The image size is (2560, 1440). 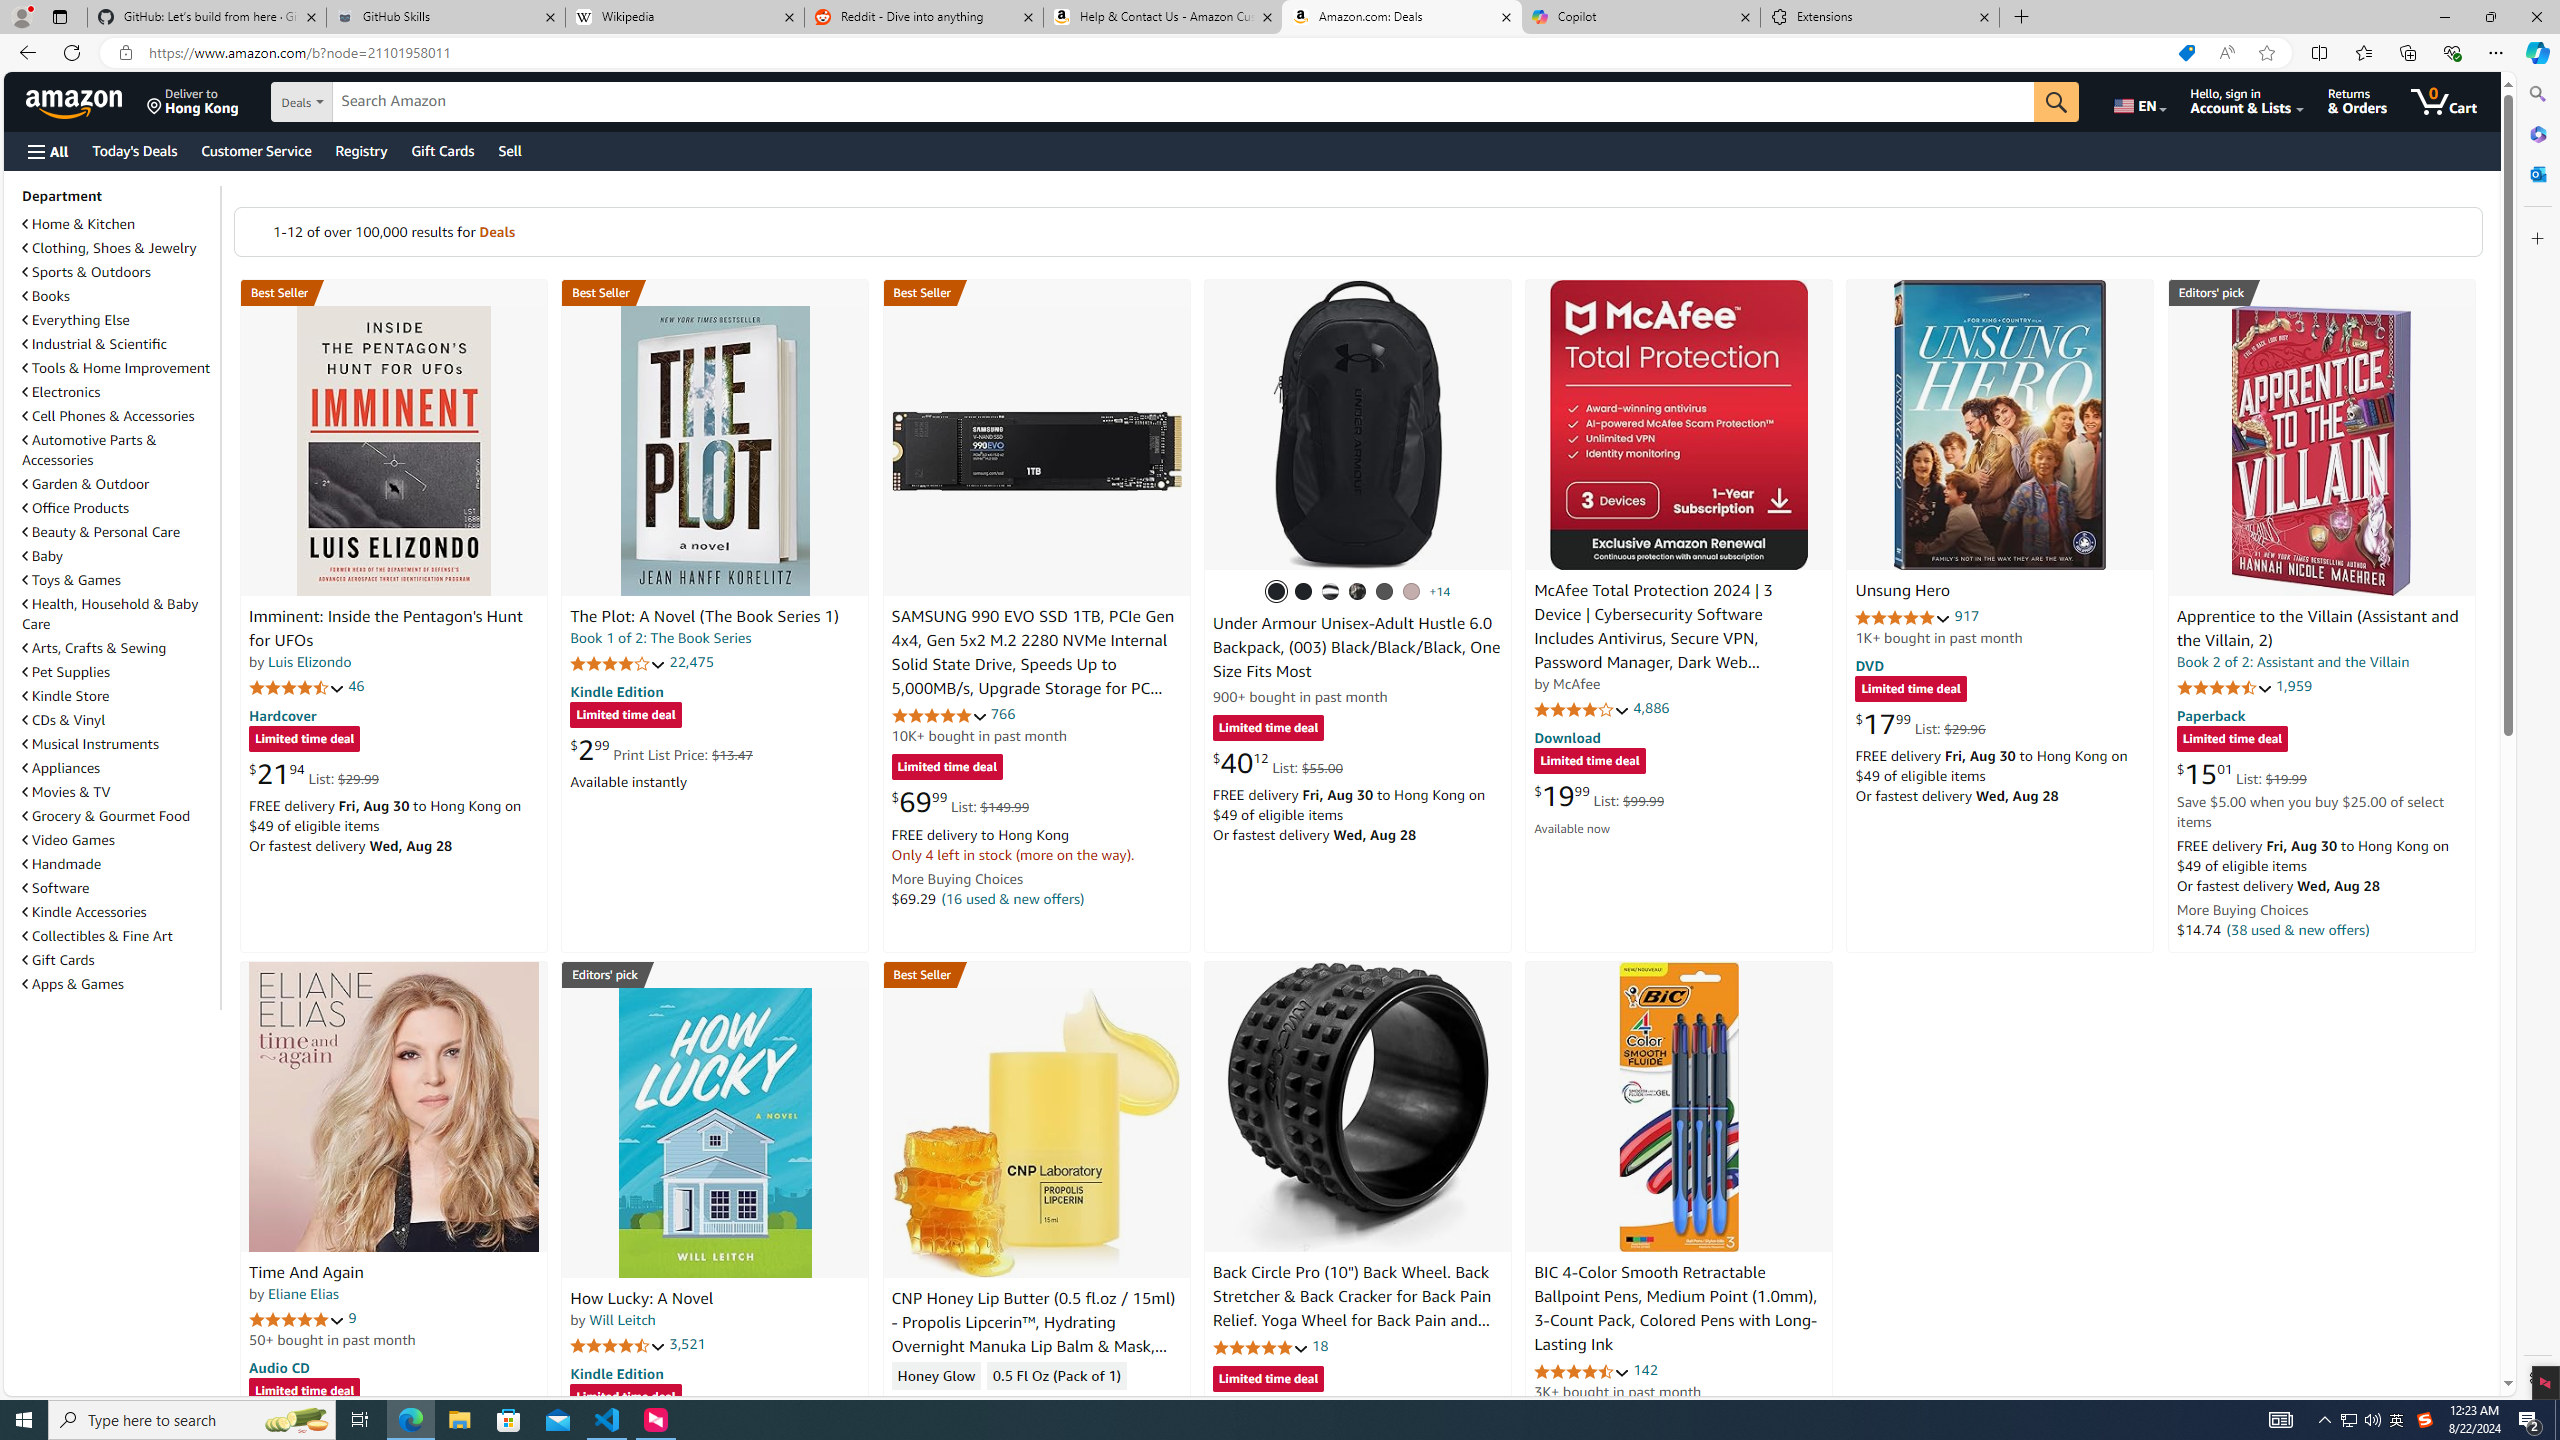 What do you see at coordinates (1277, 762) in the screenshot?
I see `$40.12 List: $55.00` at bounding box center [1277, 762].